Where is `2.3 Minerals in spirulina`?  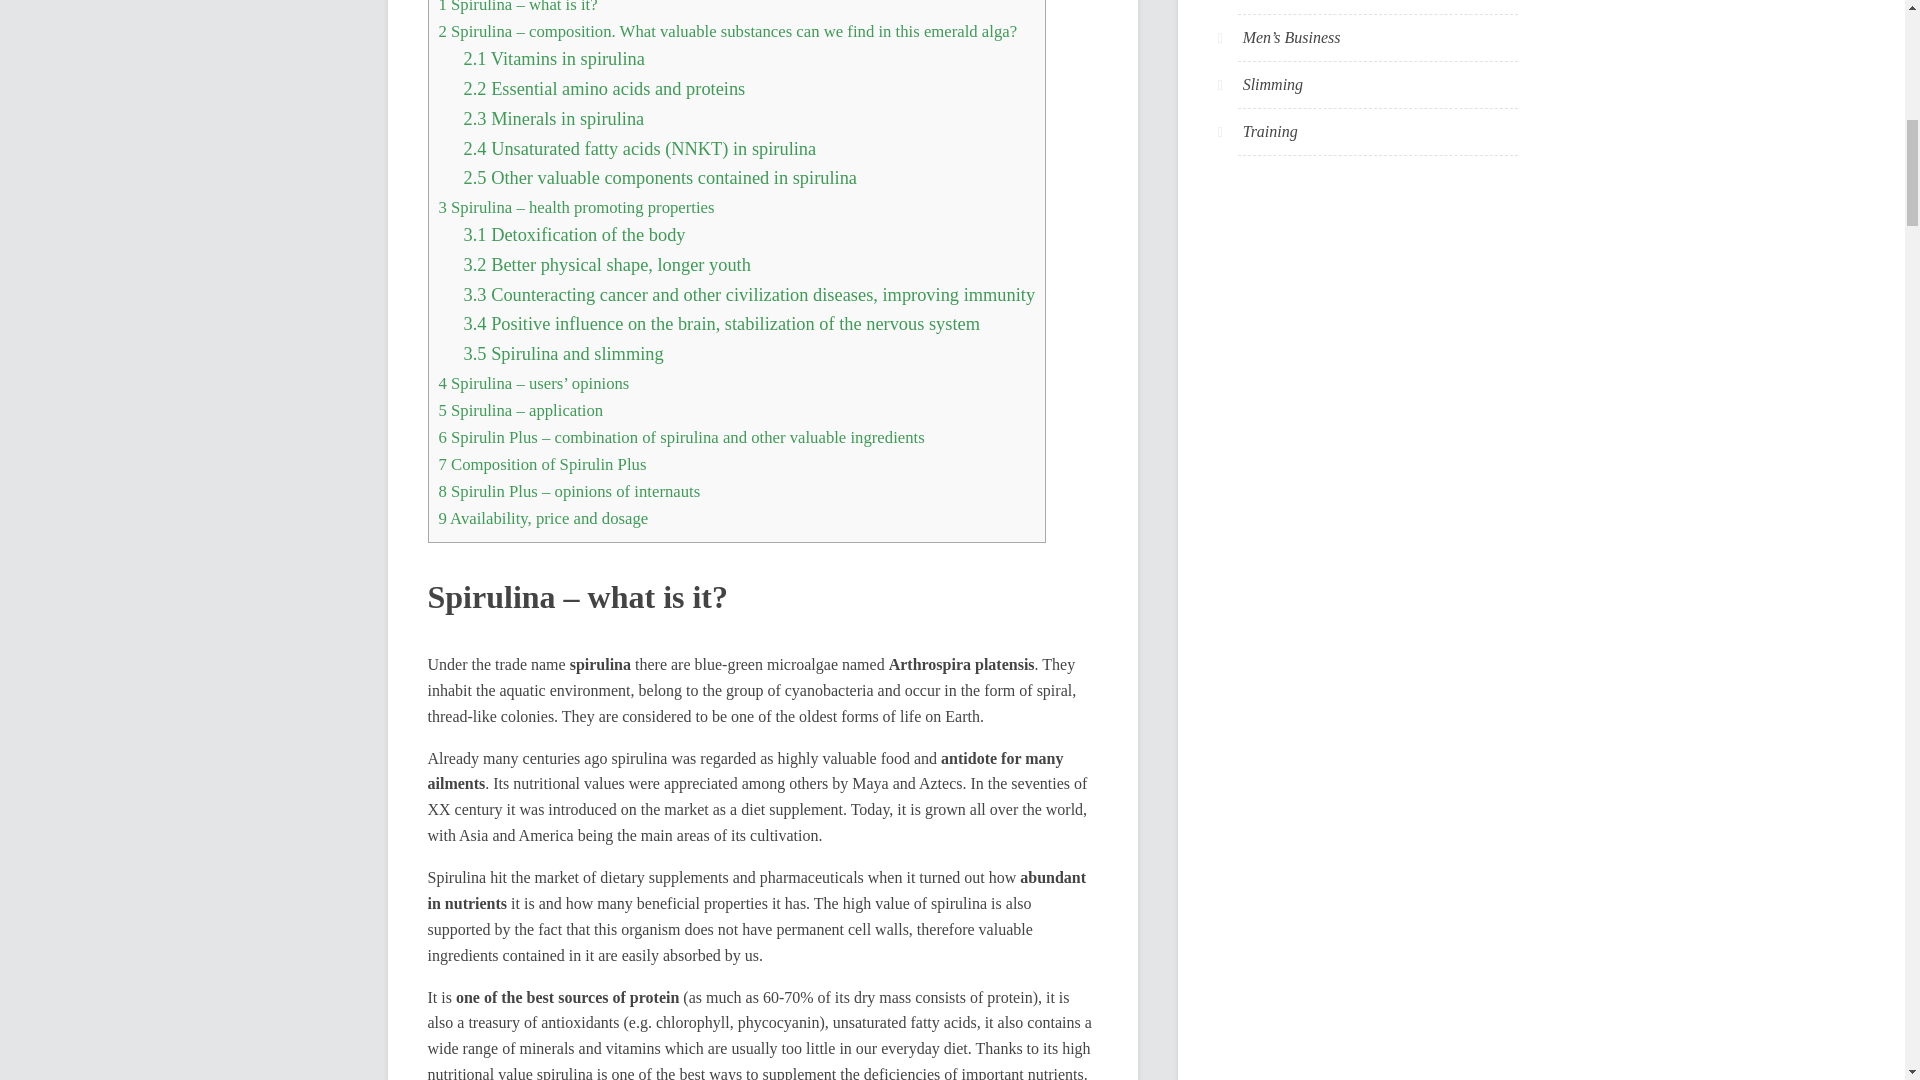
2.3 Minerals in spirulina is located at coordinates (554, 118).